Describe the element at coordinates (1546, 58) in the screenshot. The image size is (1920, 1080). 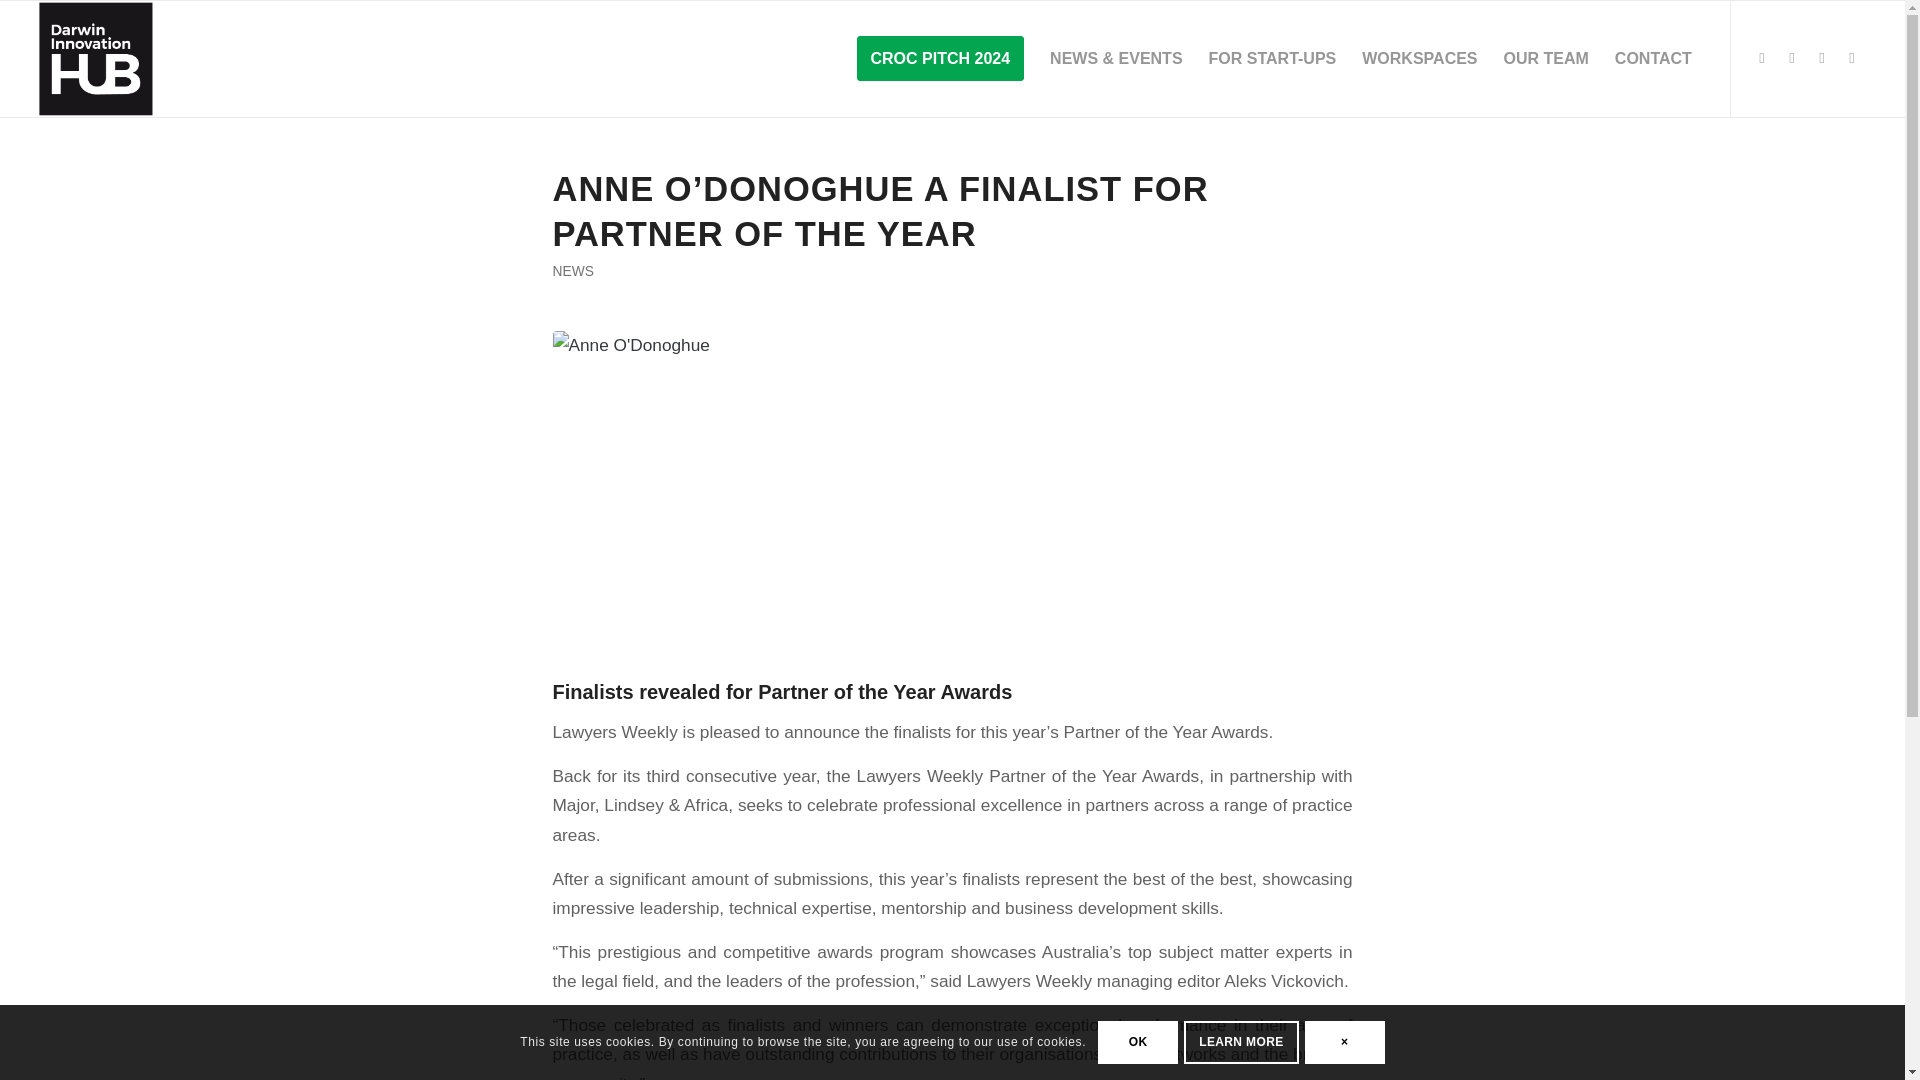
I see `OUR TEAM` at that location.